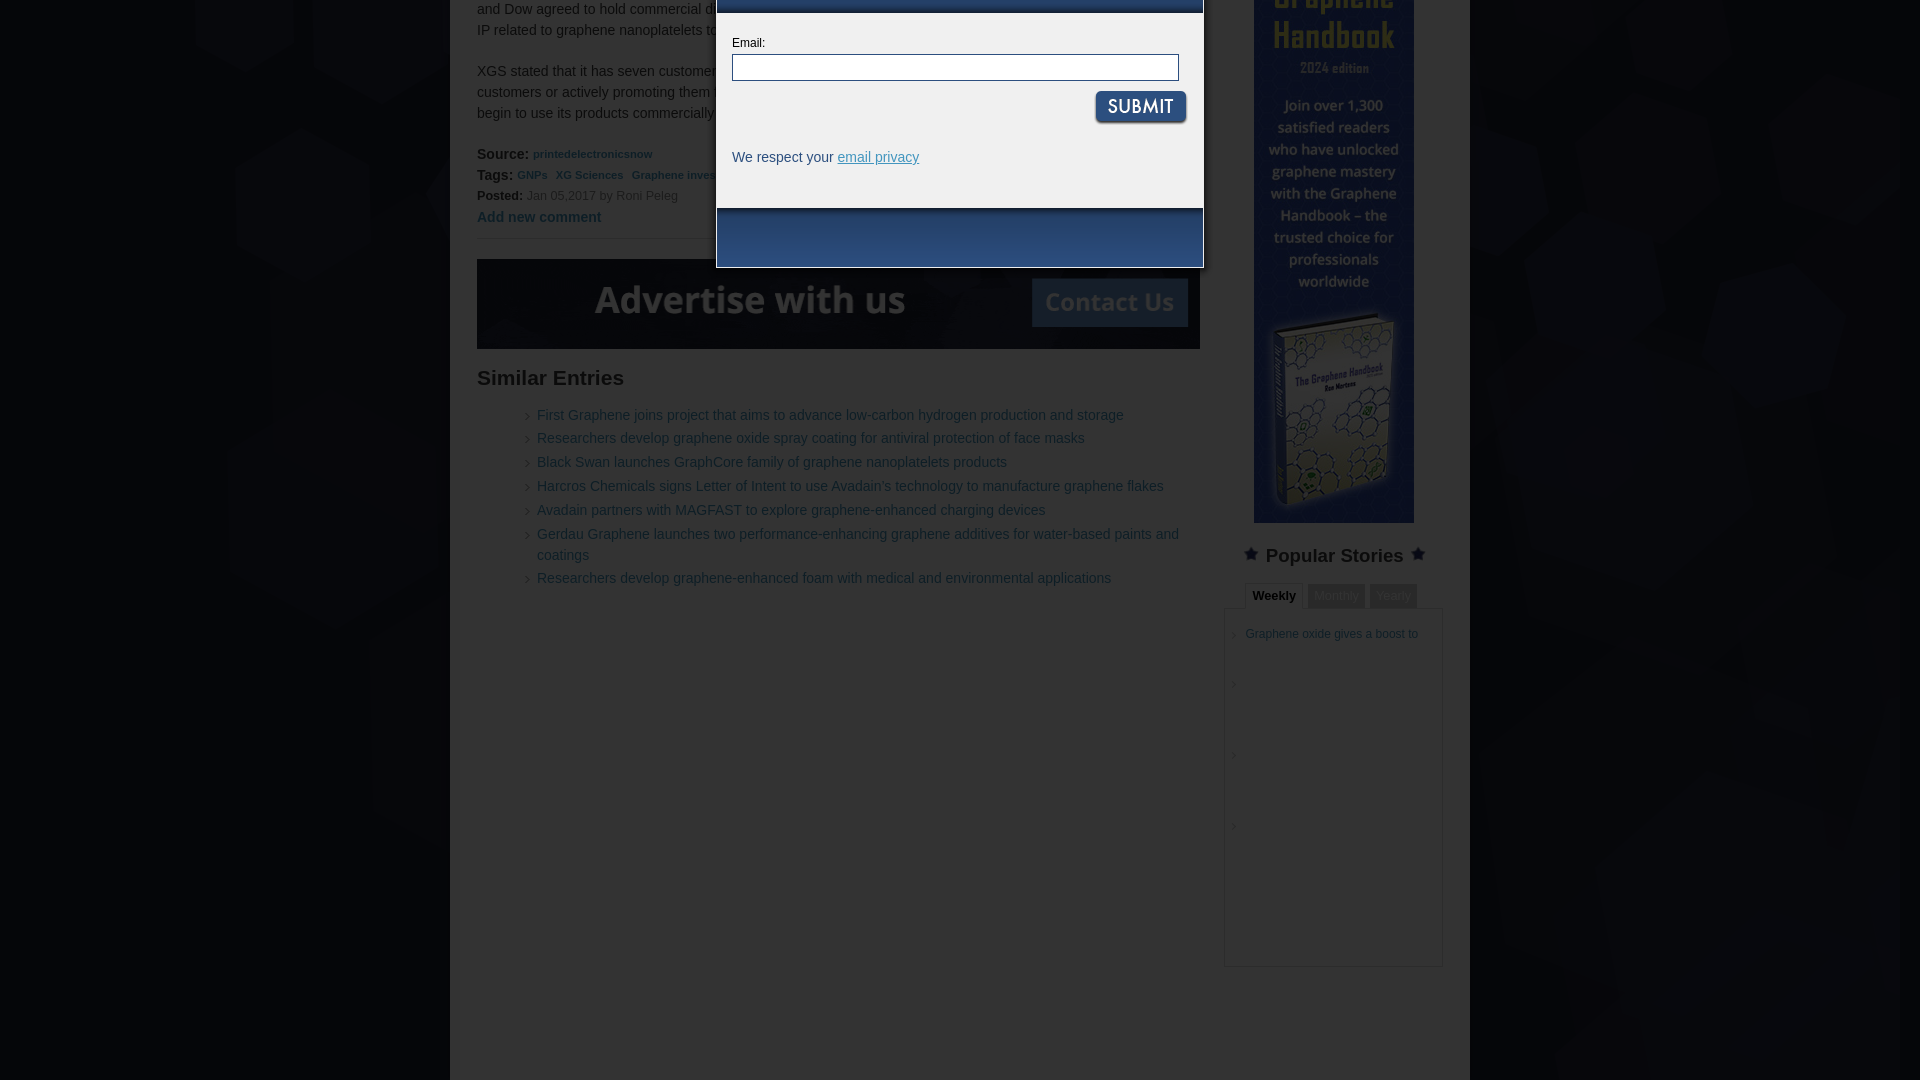 The width and height of the screenshot is (1920, 1080). I want to click on printedelectronicsnow, so click(592, 153).